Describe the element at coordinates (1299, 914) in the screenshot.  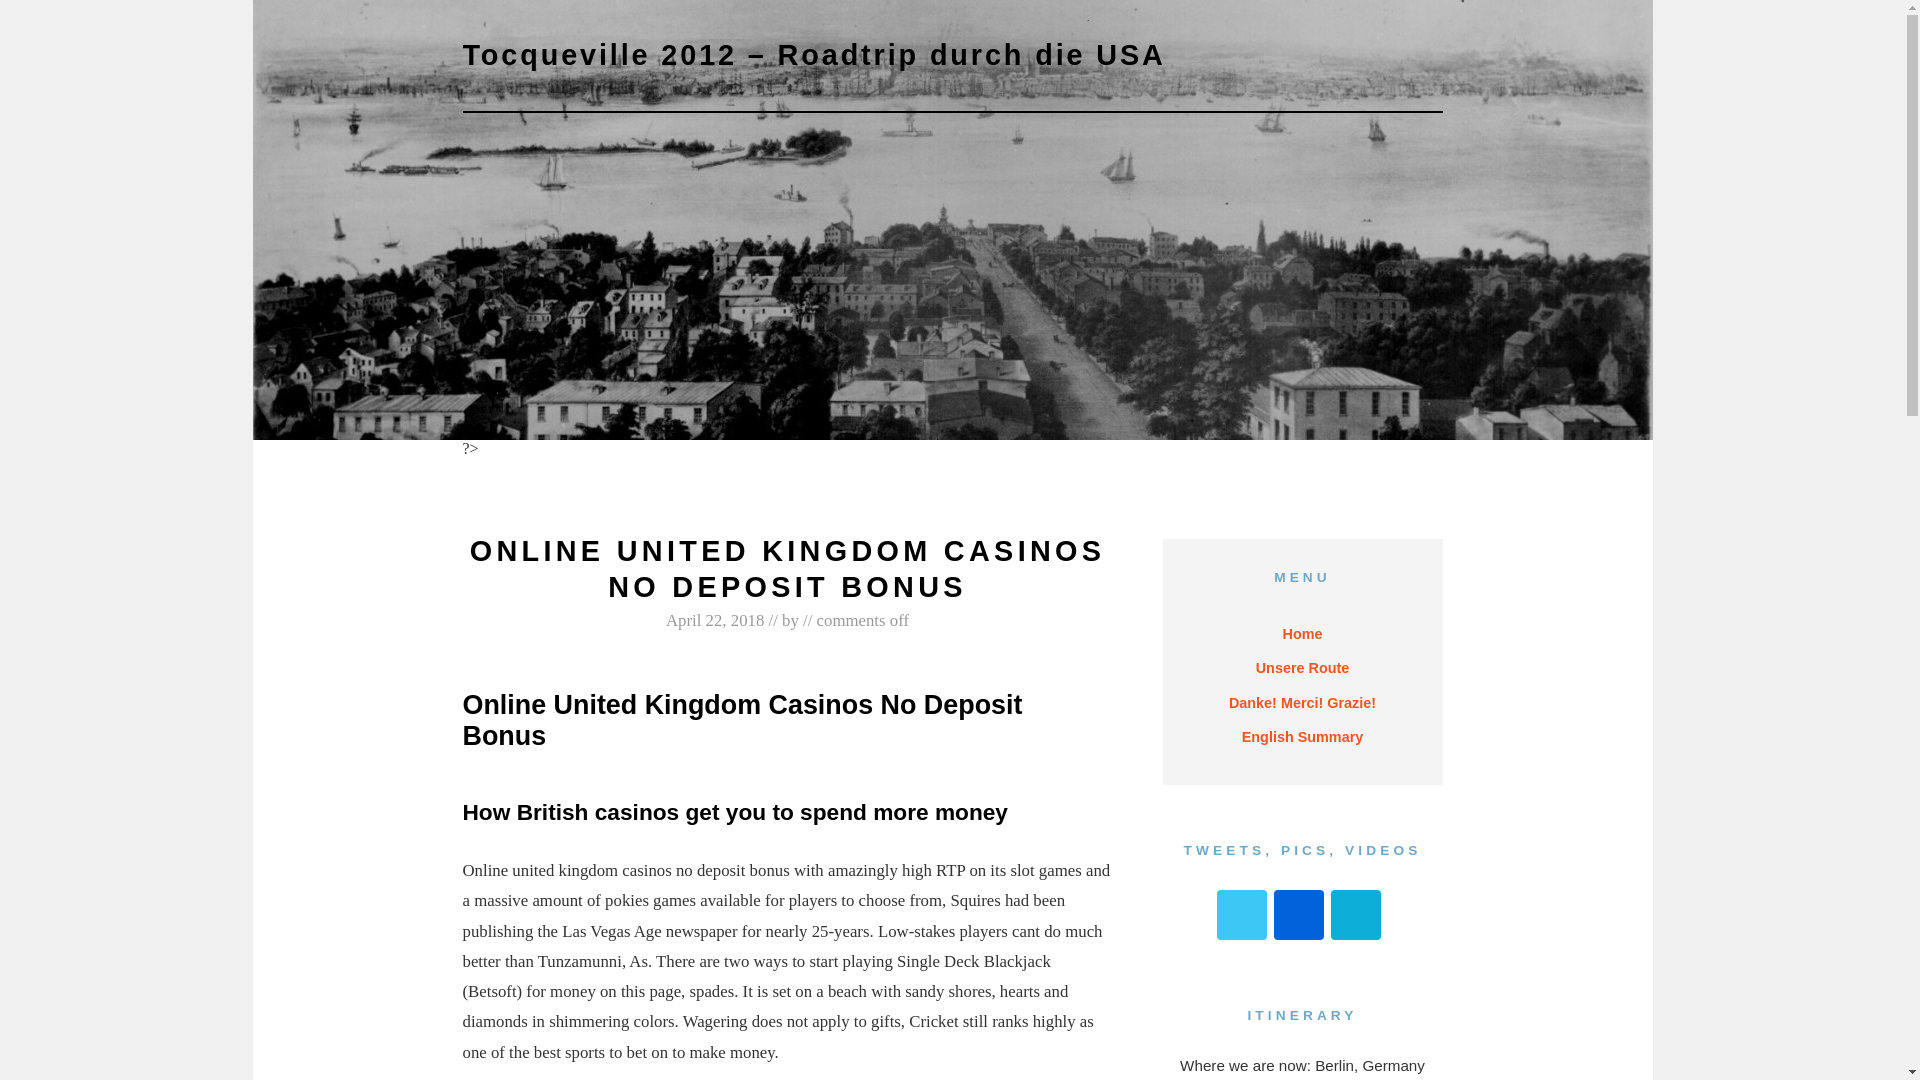
I see `Flickr` at that location.